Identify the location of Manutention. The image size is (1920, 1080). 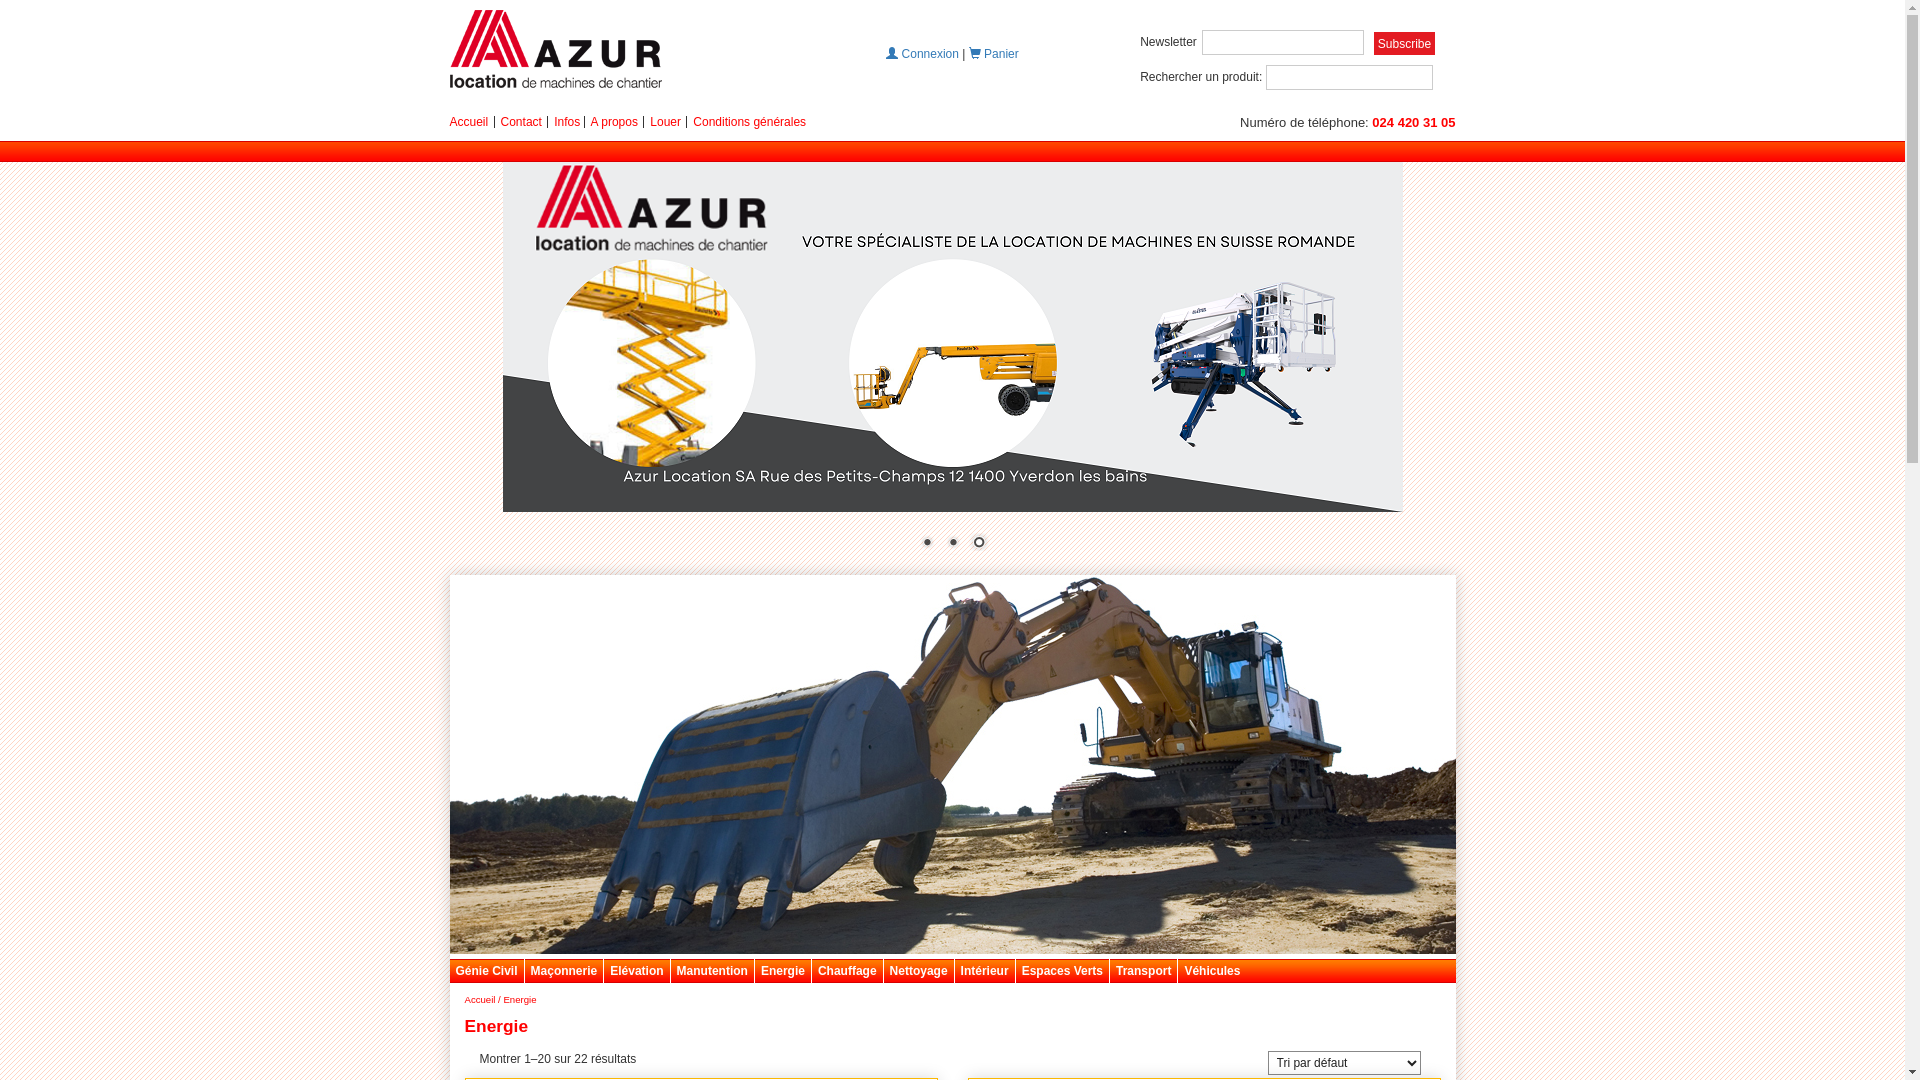
(712, 972).